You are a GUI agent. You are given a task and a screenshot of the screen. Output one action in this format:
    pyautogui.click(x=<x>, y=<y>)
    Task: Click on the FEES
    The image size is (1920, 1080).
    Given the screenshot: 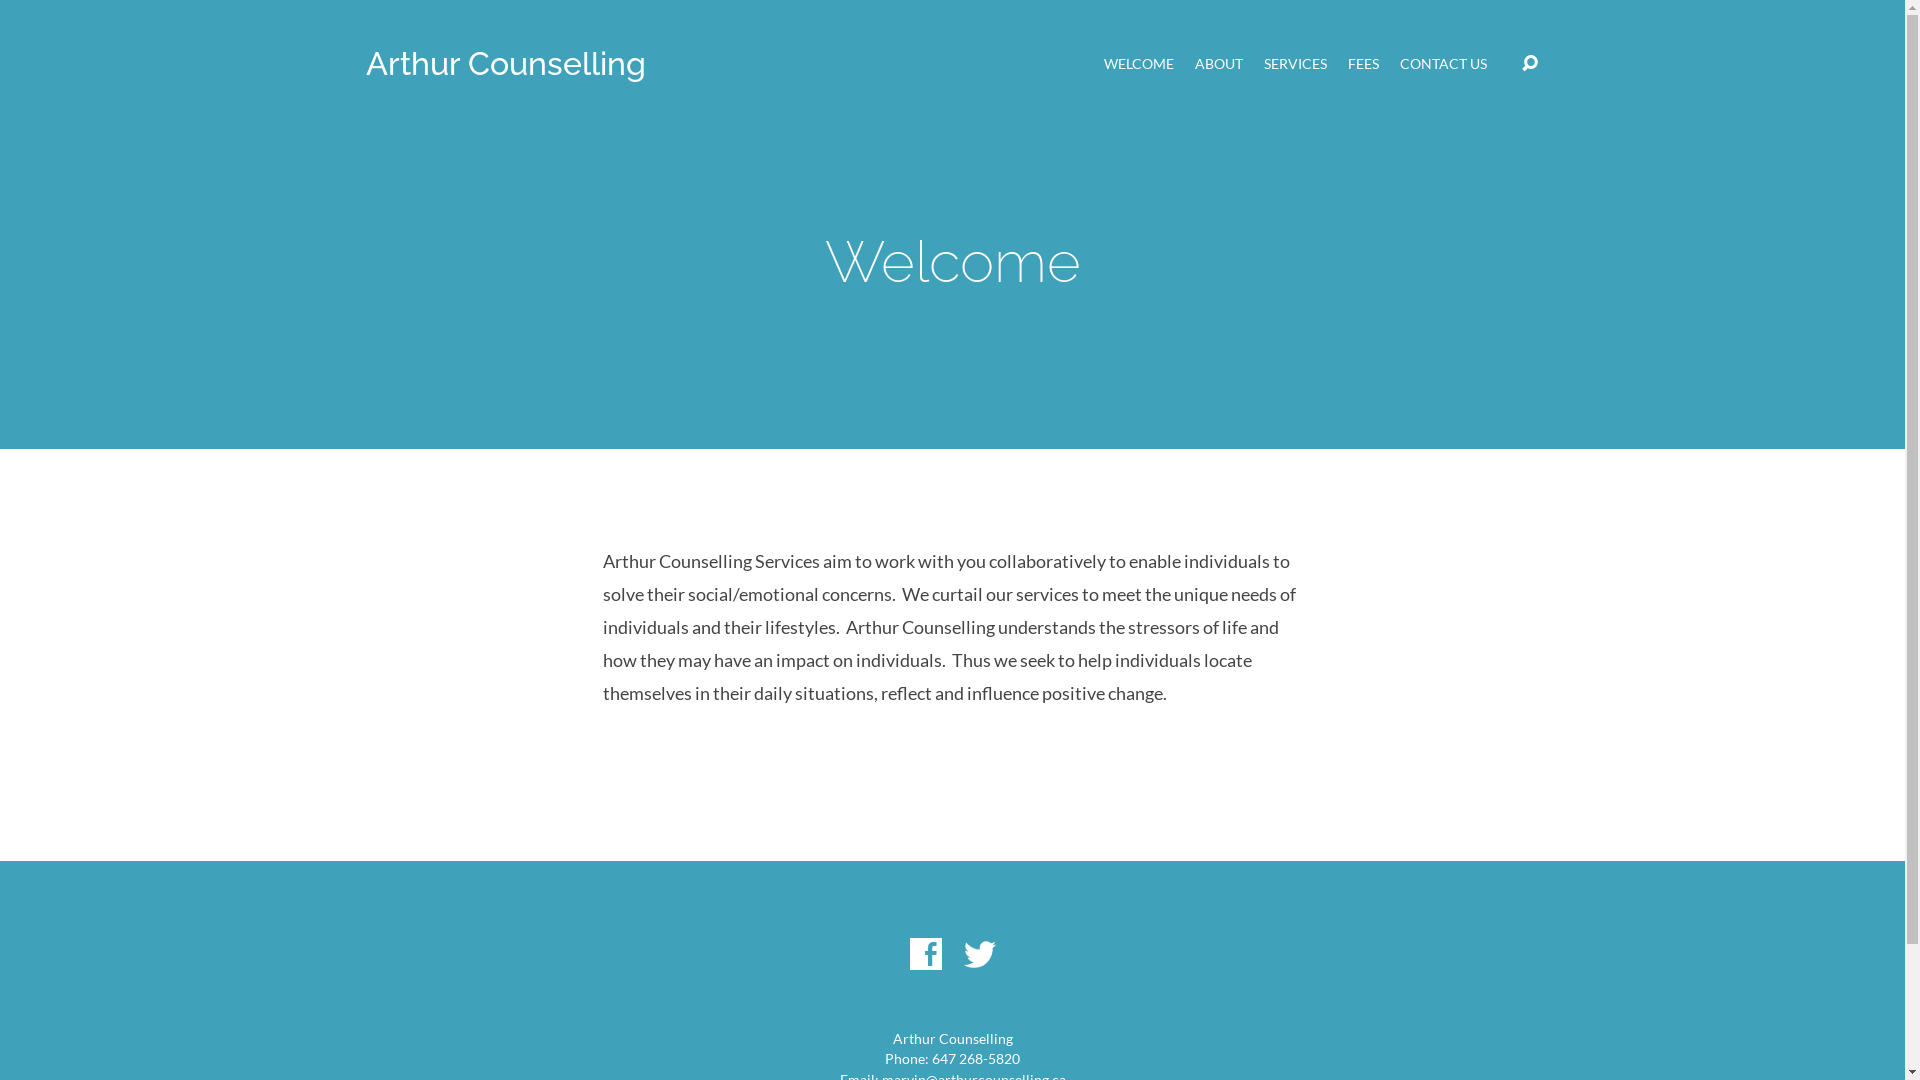 What is the action you would take?
    pyautogui.click(x=1364, y=64)
    